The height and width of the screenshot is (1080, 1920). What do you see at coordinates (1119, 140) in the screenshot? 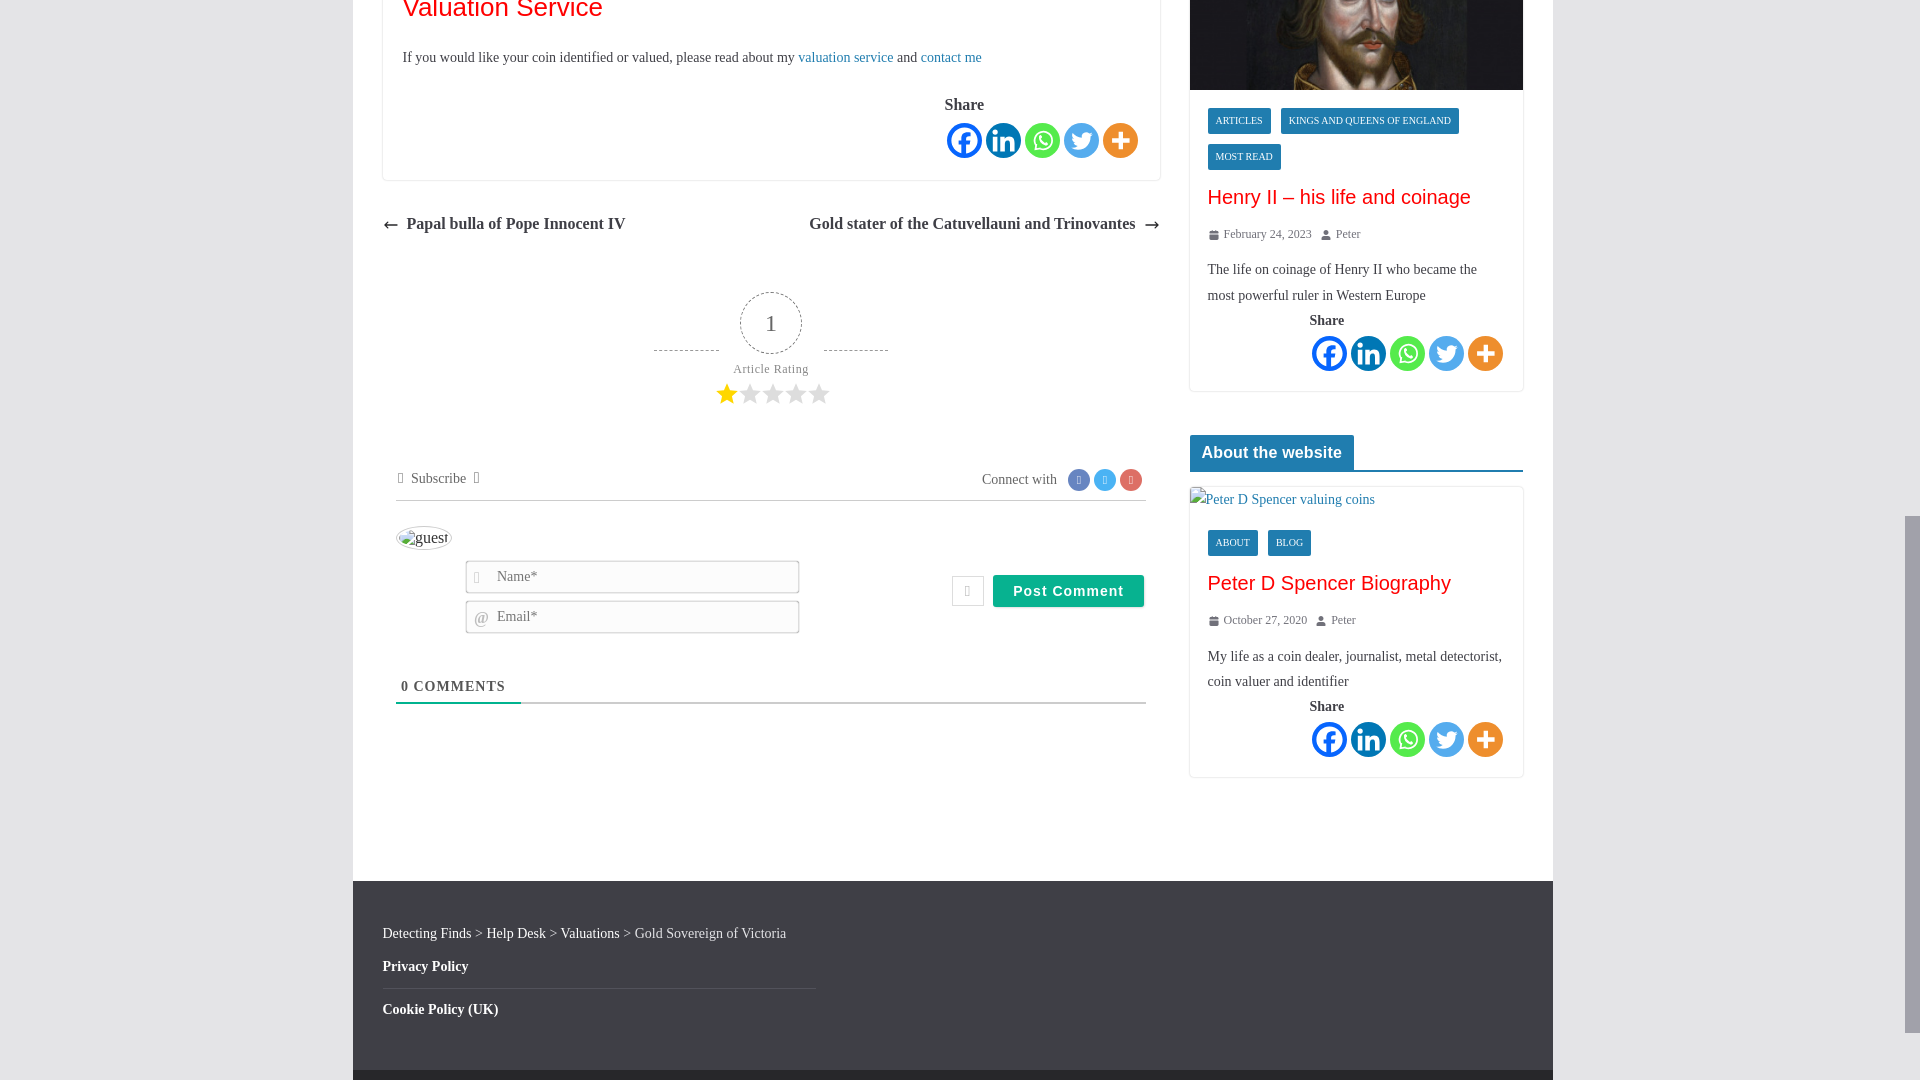
I see `More` at bounding box center [1119, 140].